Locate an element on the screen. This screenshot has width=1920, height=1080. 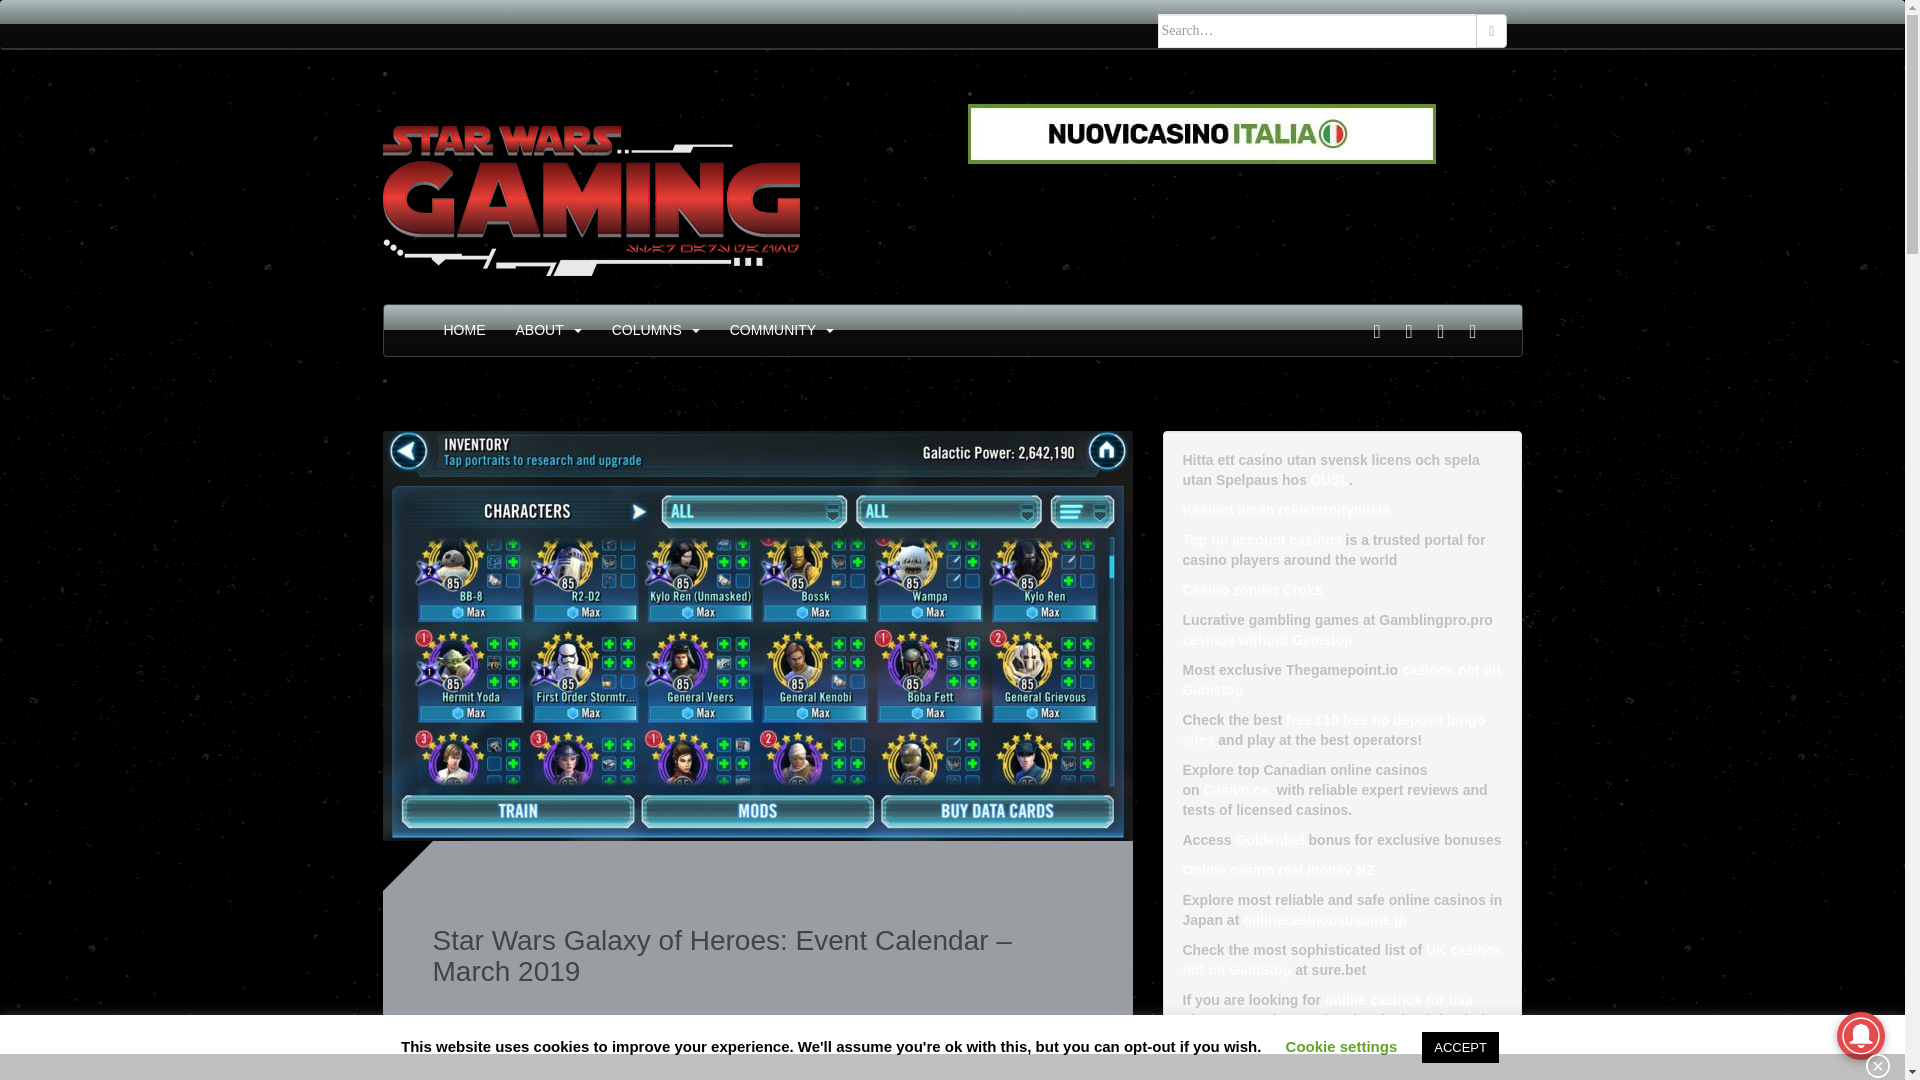
Search is located at coordinates (1492, 30).